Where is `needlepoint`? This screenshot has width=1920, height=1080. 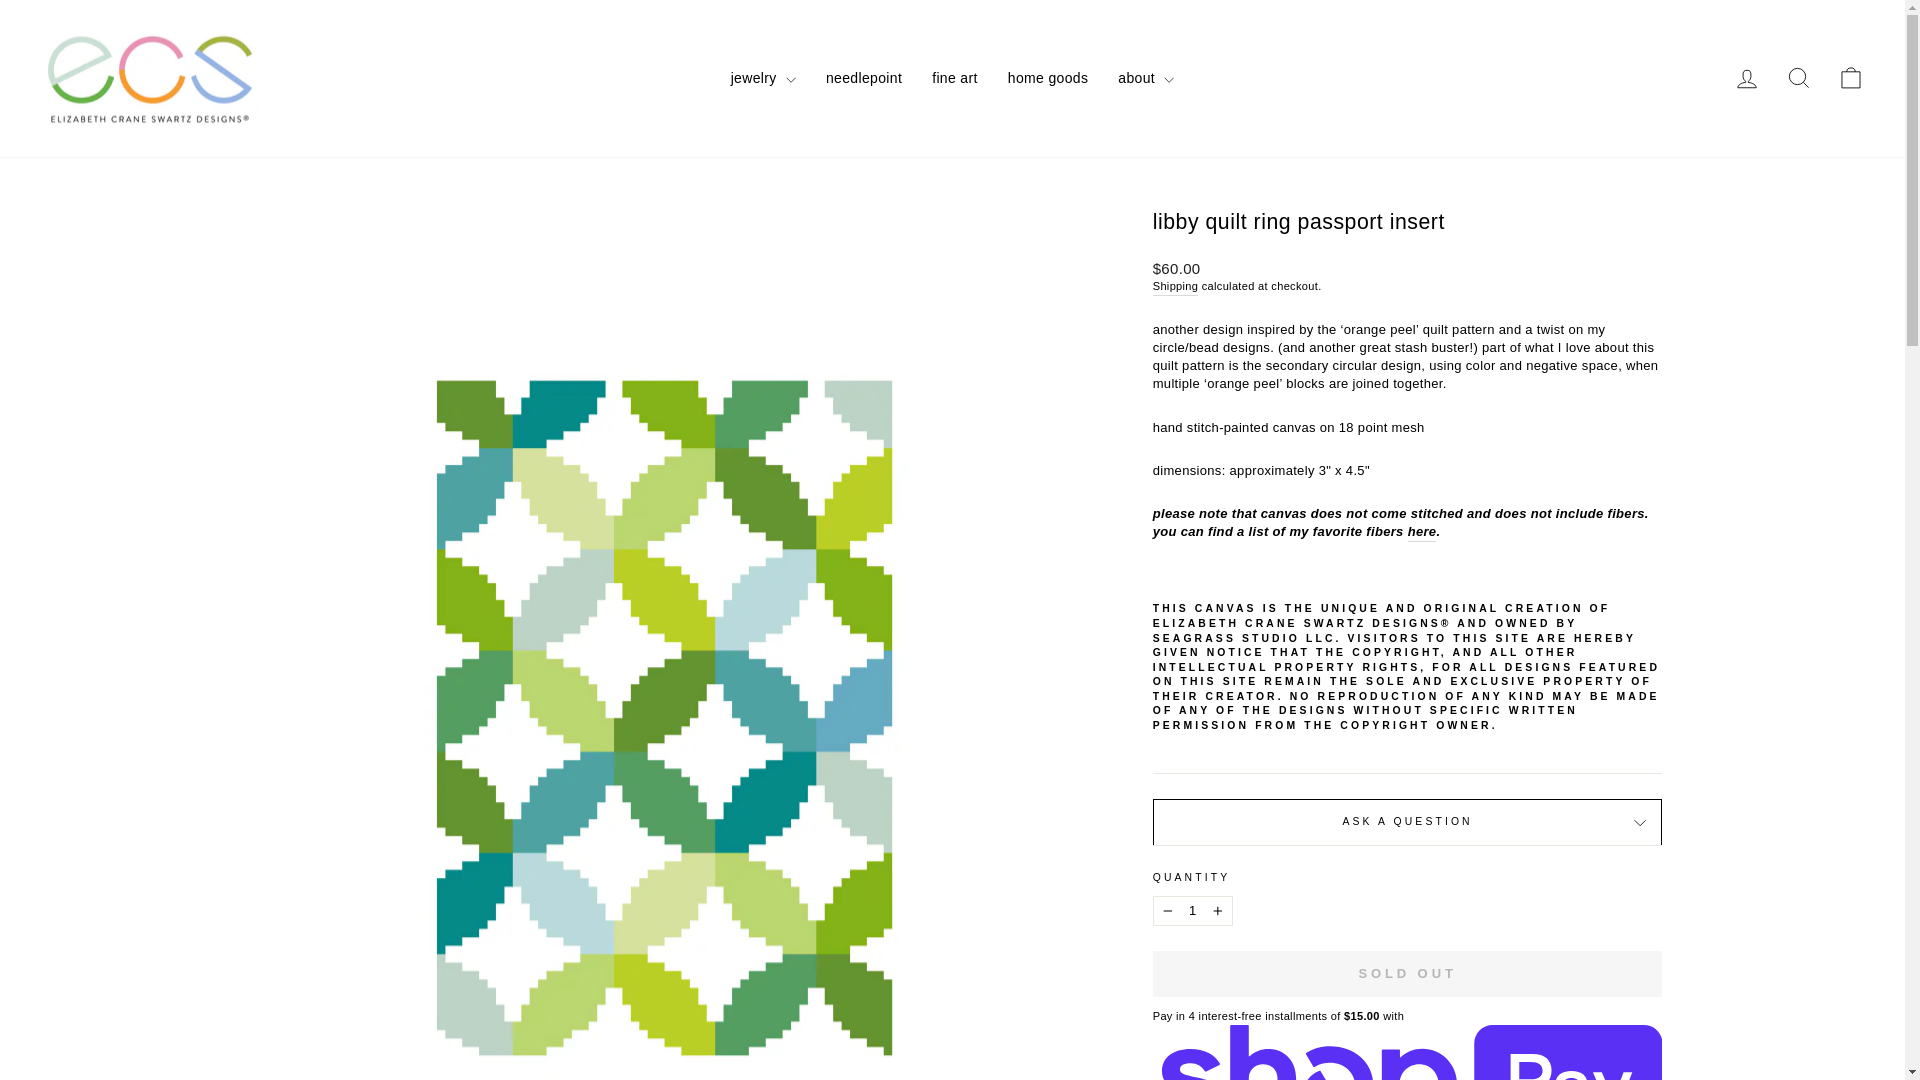
needlepoint is located at coordinates (1192, 910).